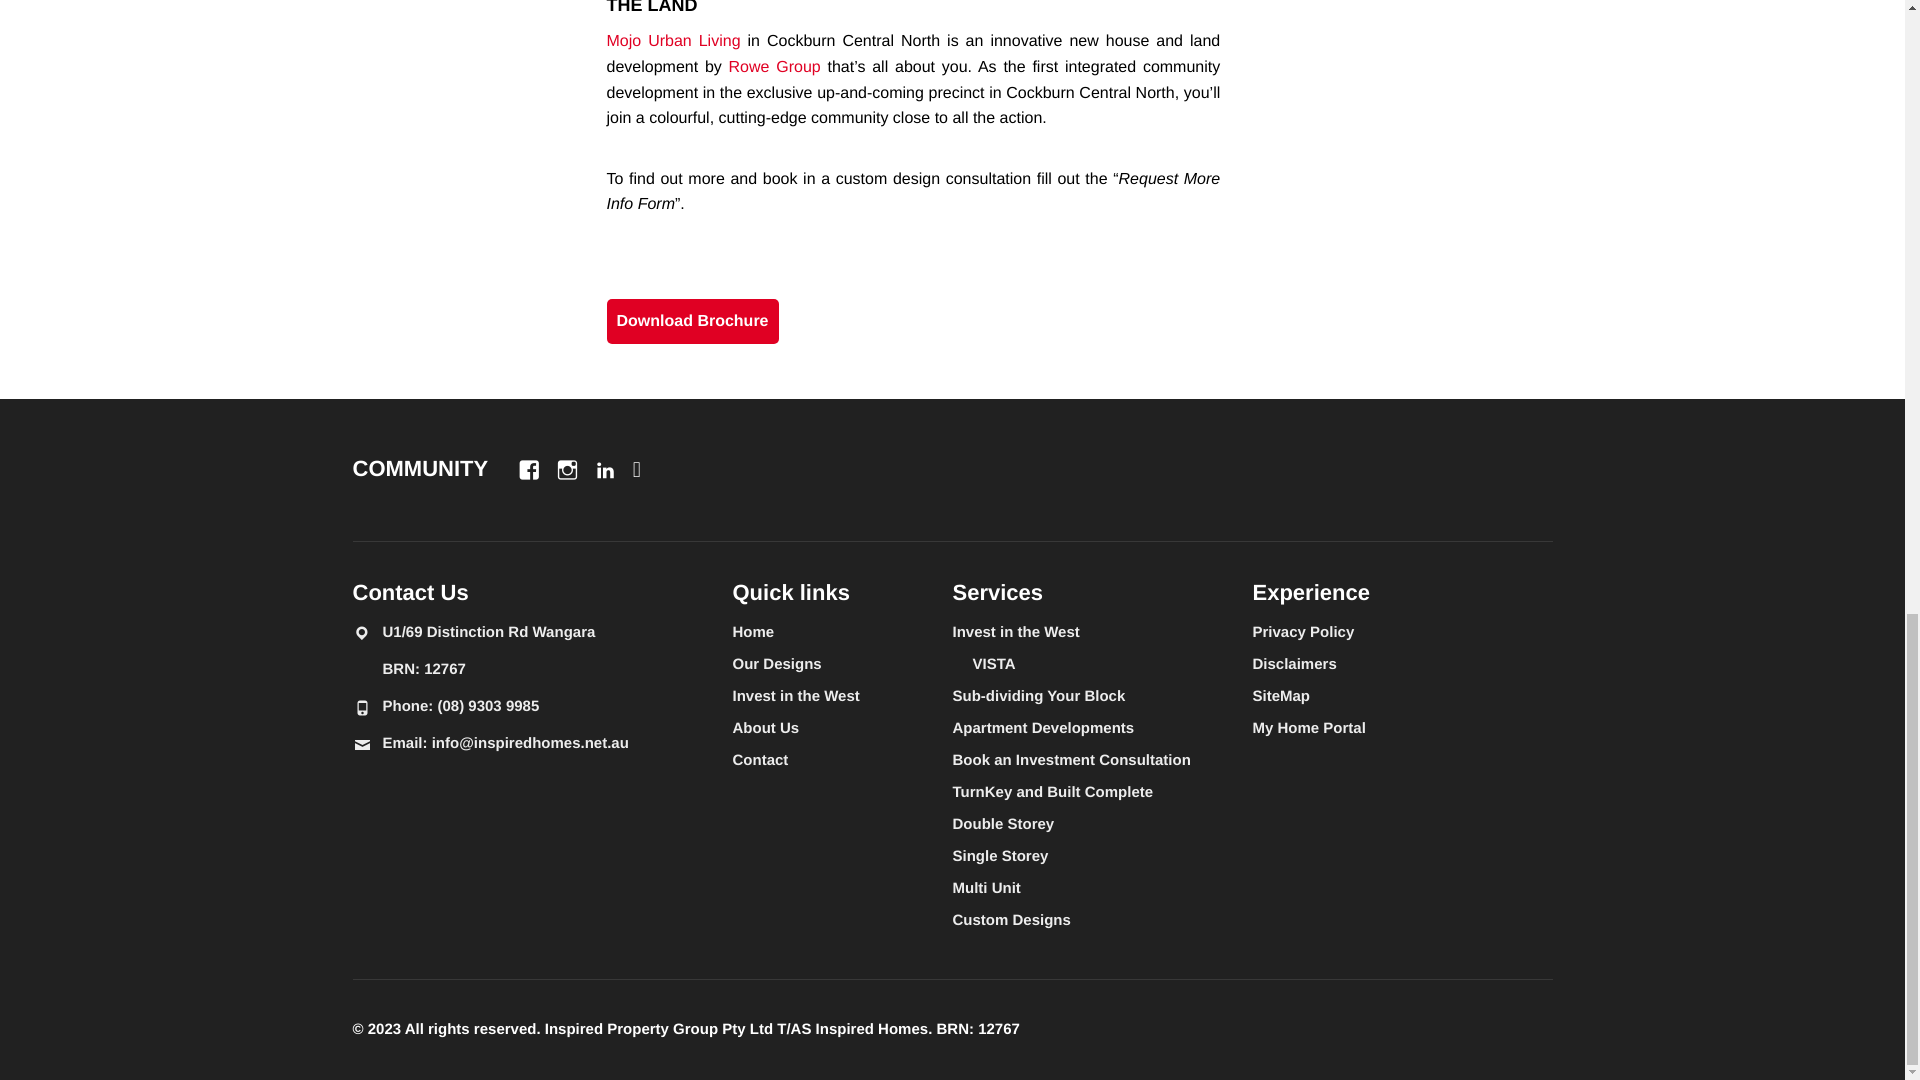 Image resolution: width=1920 pixels, height=1080 pixels. What do you see at coordinates (692, 322) in the screenshot?
I see `Download Brochure` at bounding box center [692, 322].